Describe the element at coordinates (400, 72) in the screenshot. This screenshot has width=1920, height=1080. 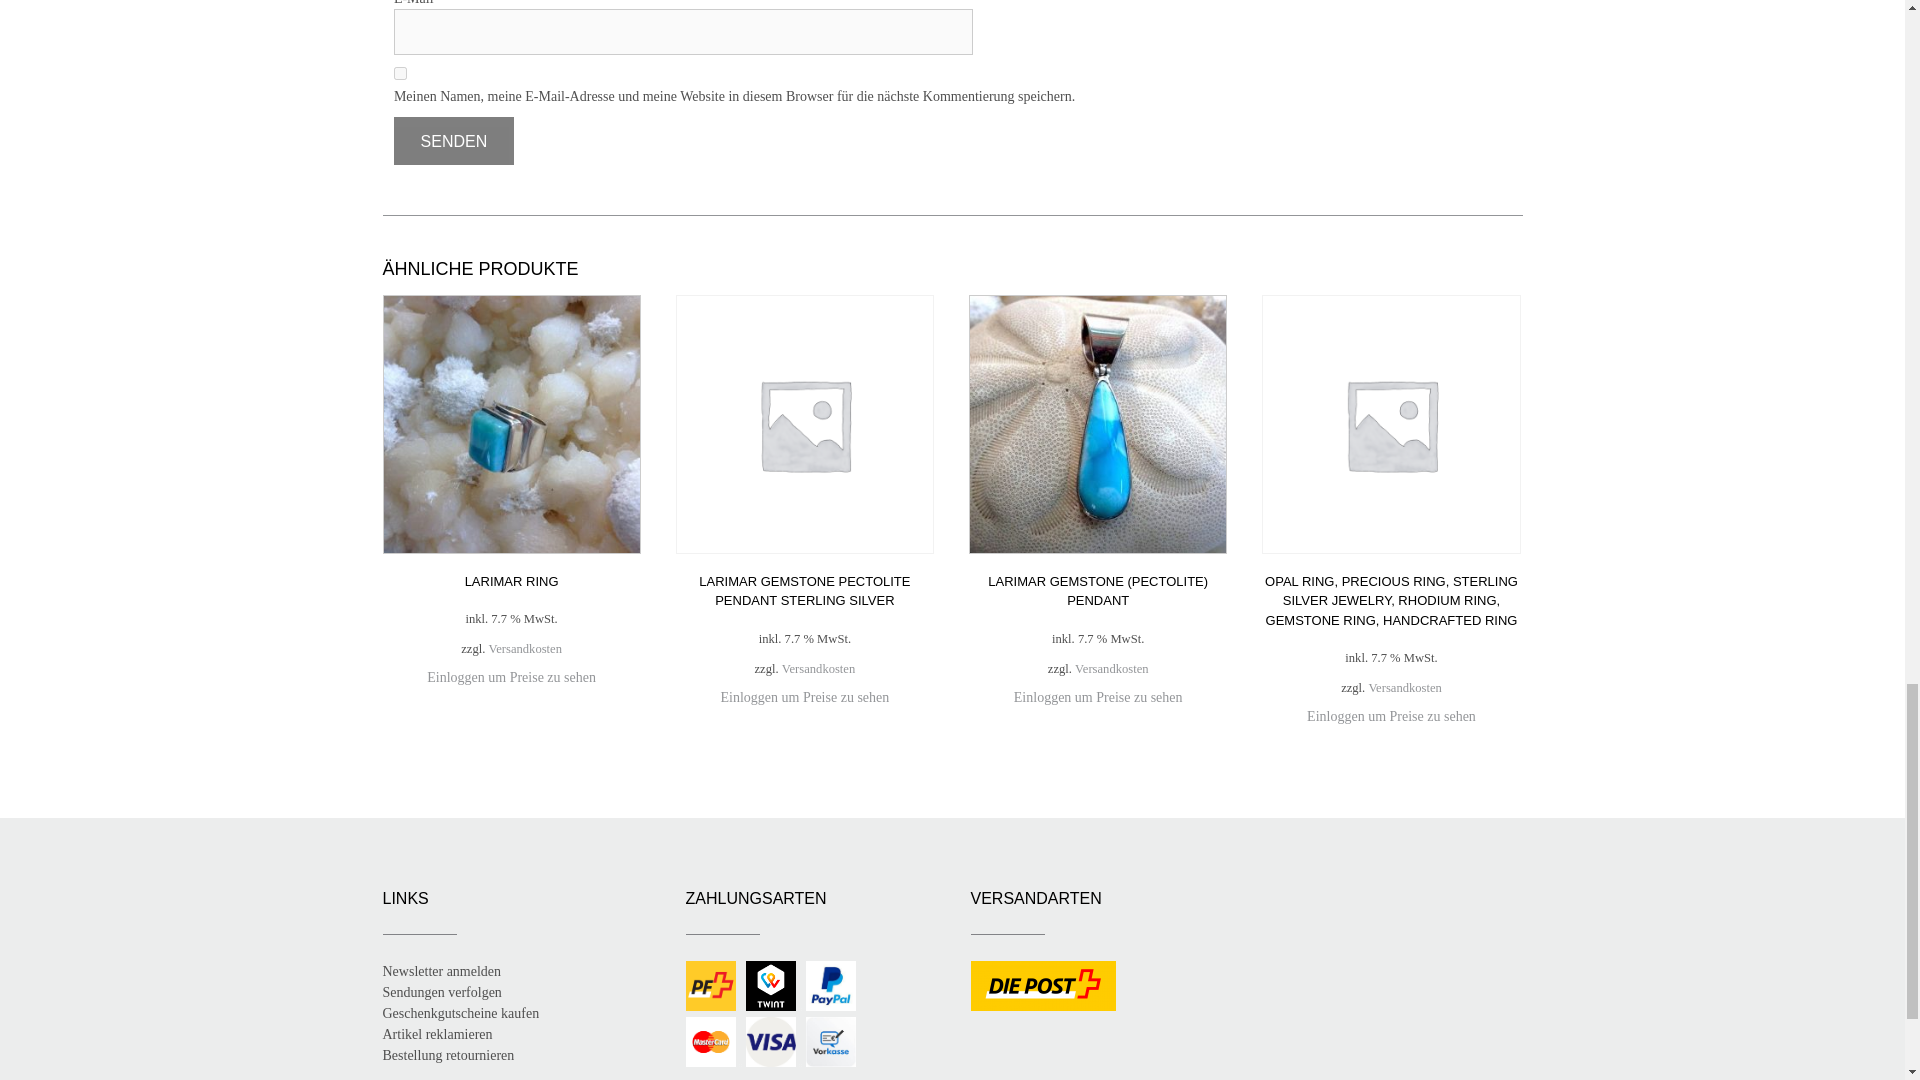
I see `yes` at that location.